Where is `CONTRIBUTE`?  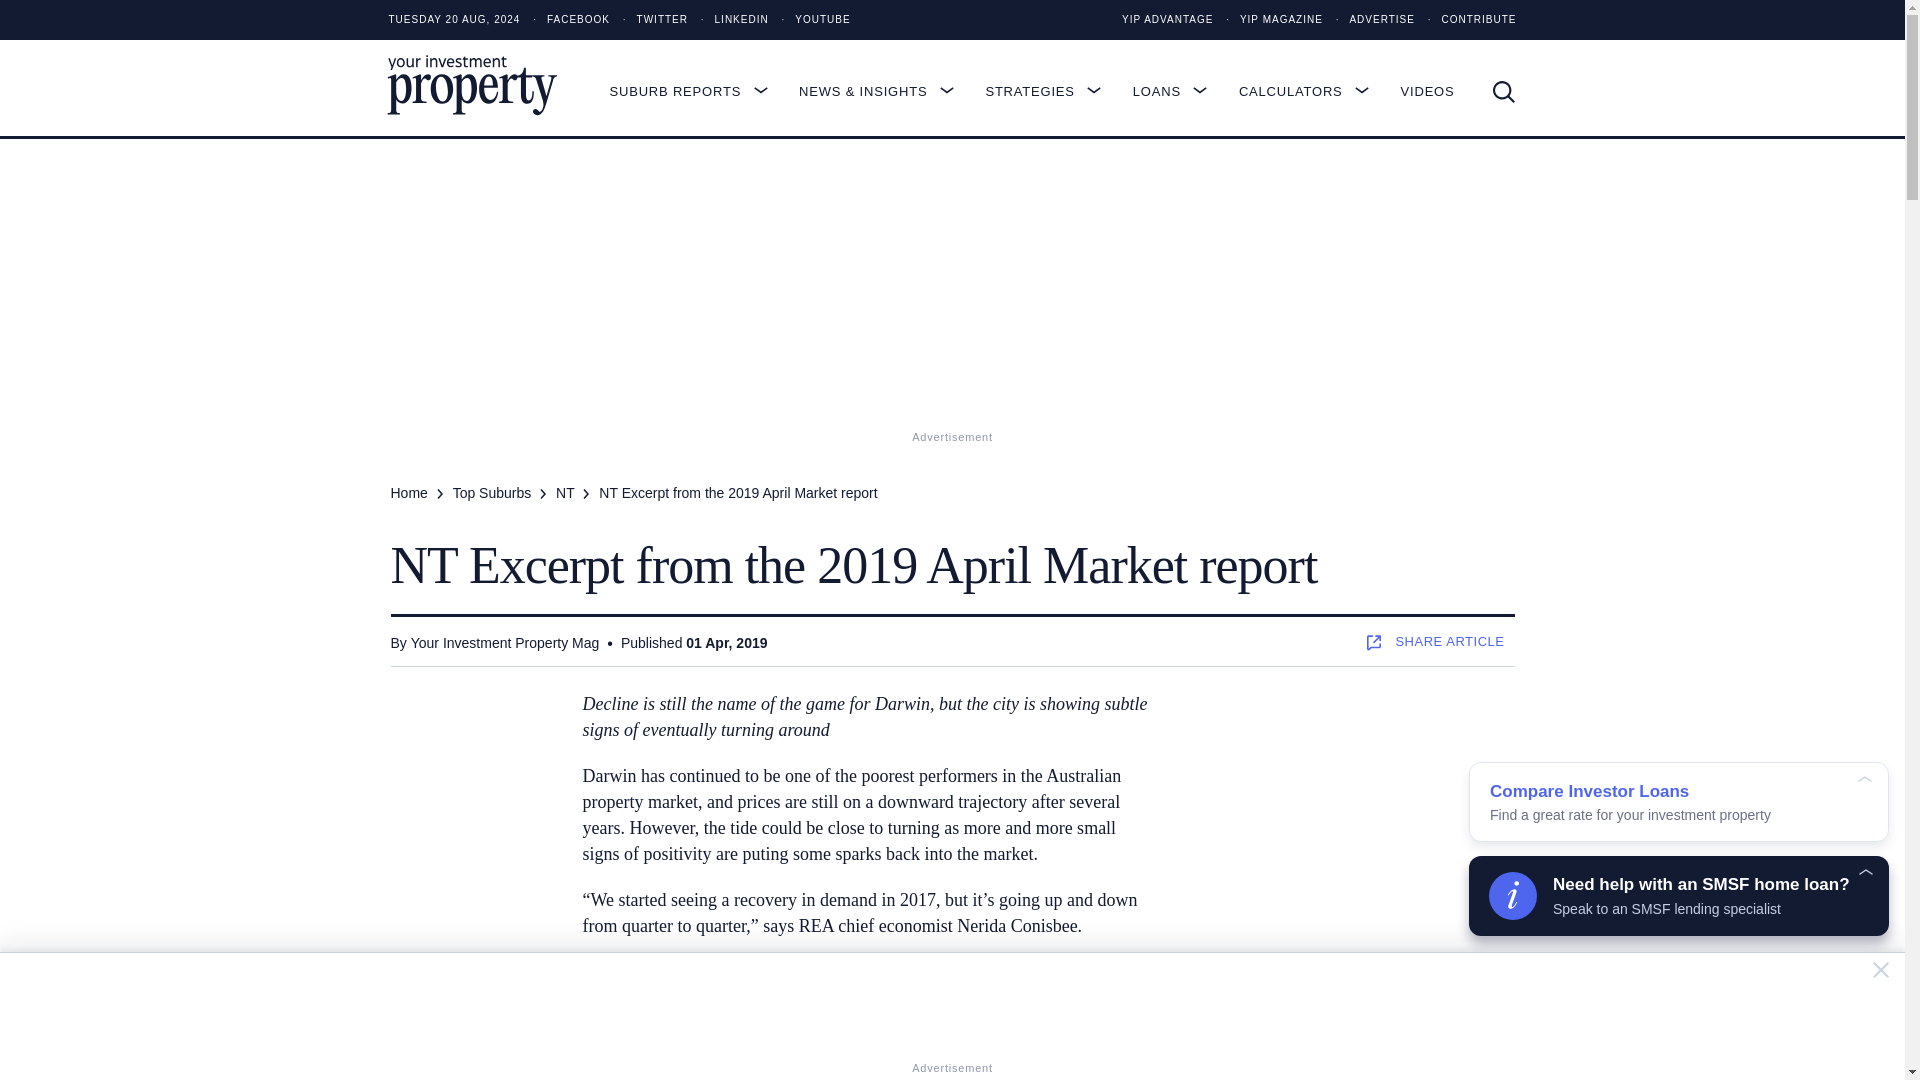 CONTRIBUTE is located at coordinates (1467, 20).